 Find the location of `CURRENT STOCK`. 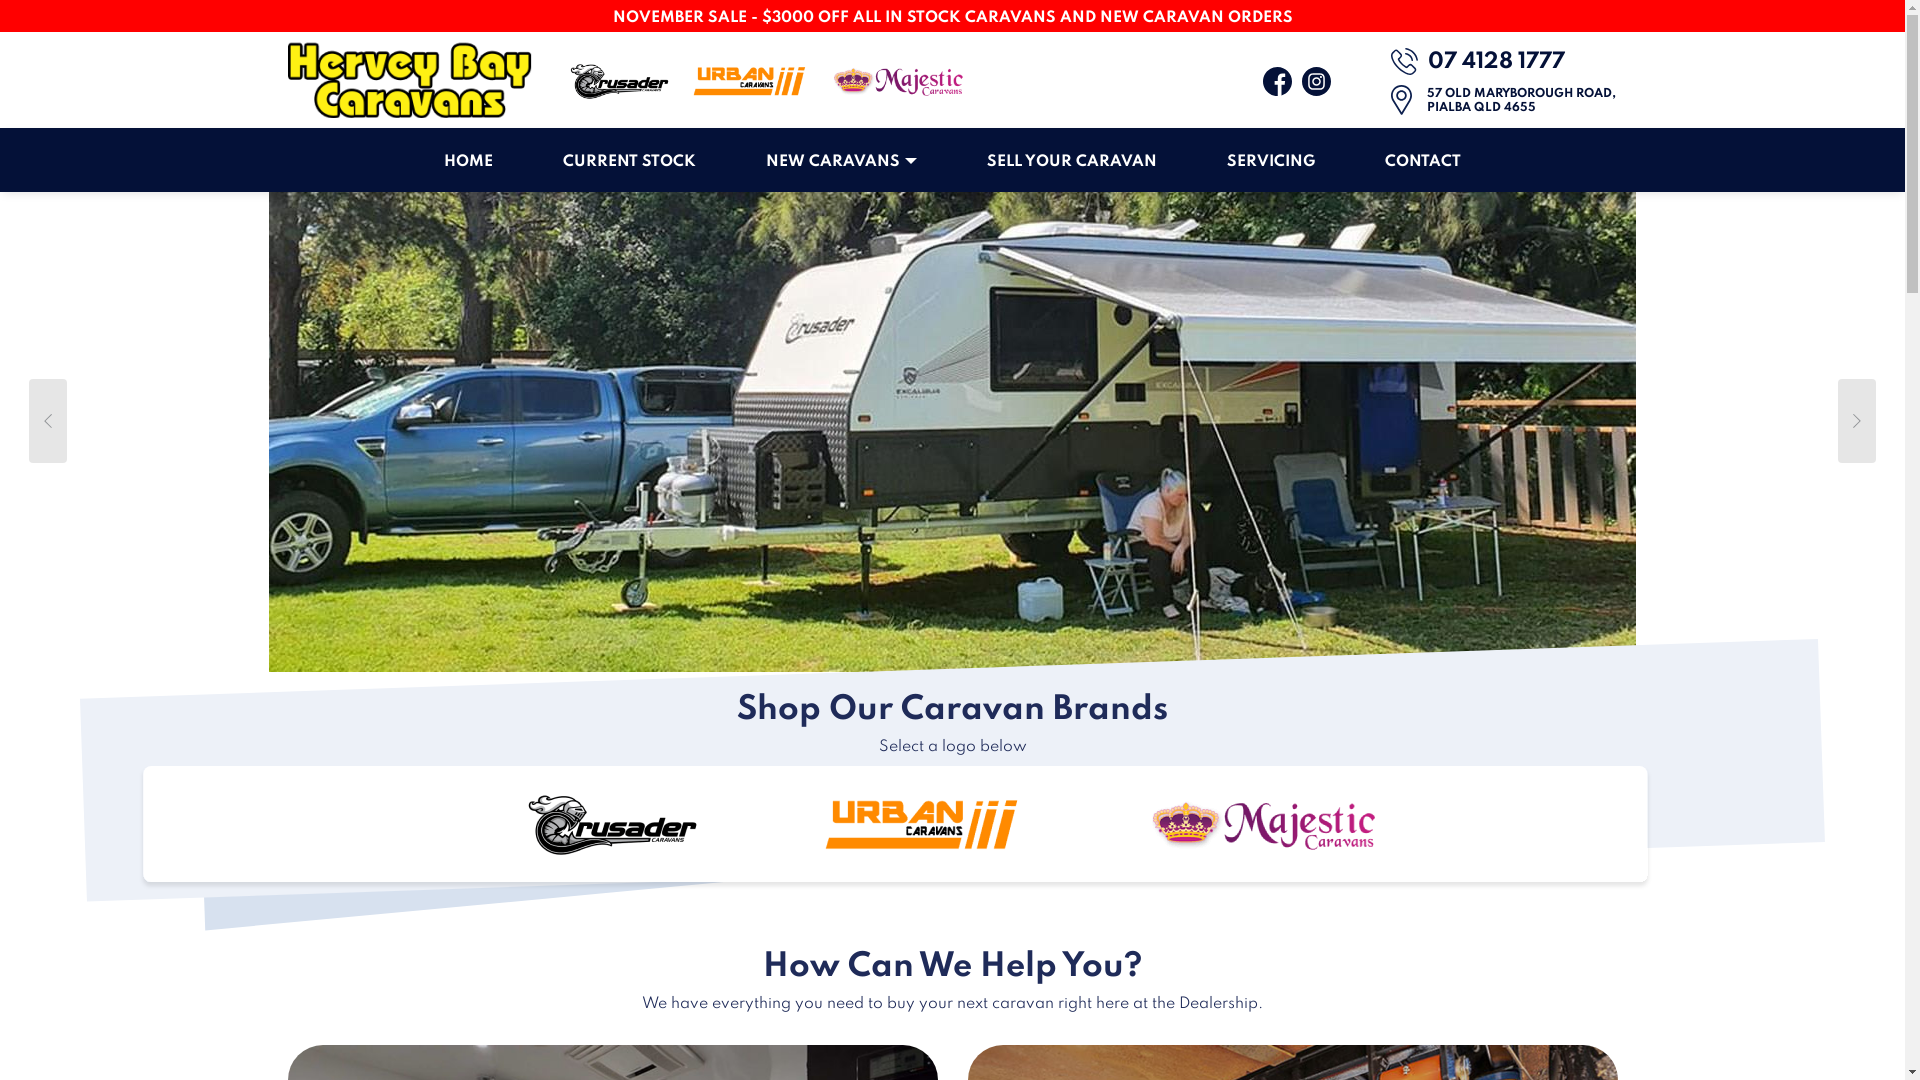

CURRENT STOCK is located at coordinates (630, 162).